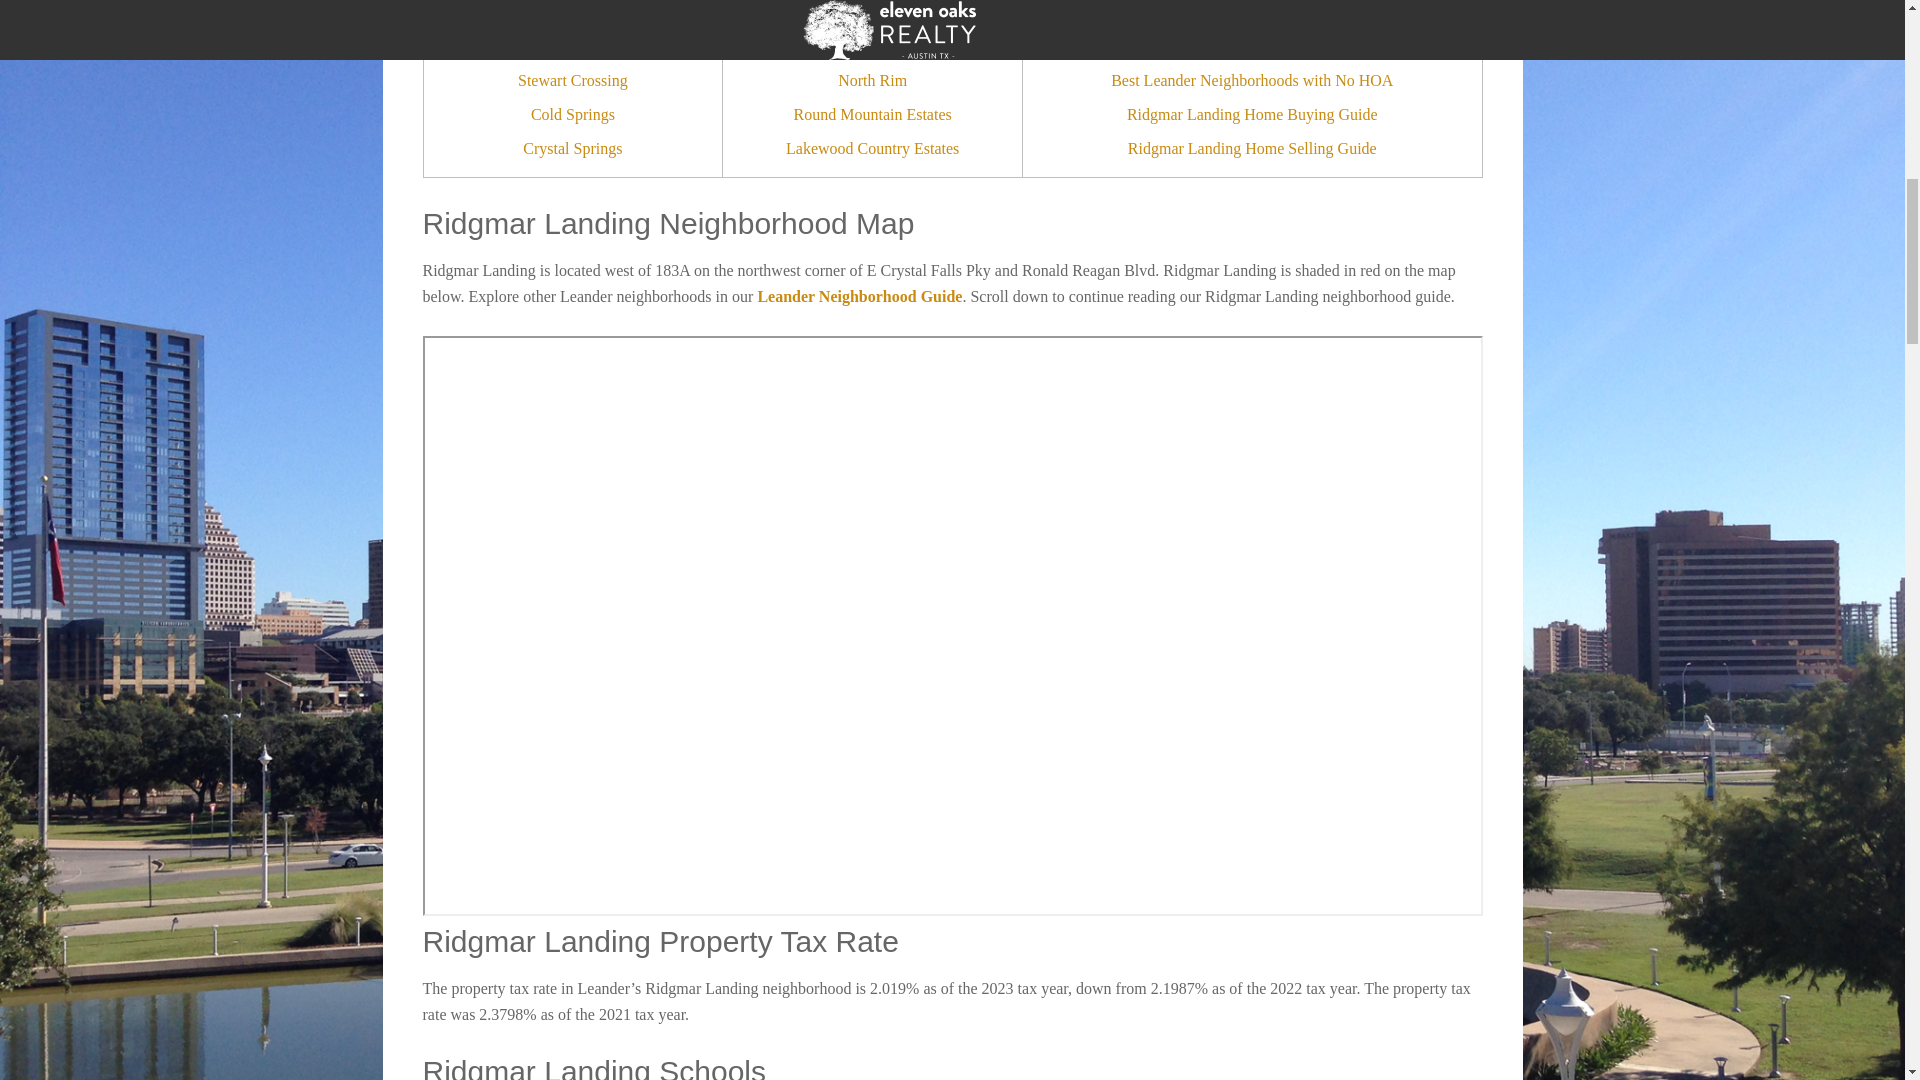 The image size is (1920, 1080). Describe the element at coordinates (572, 149) in the screenshot. I see `Crystal Springs` at that location.